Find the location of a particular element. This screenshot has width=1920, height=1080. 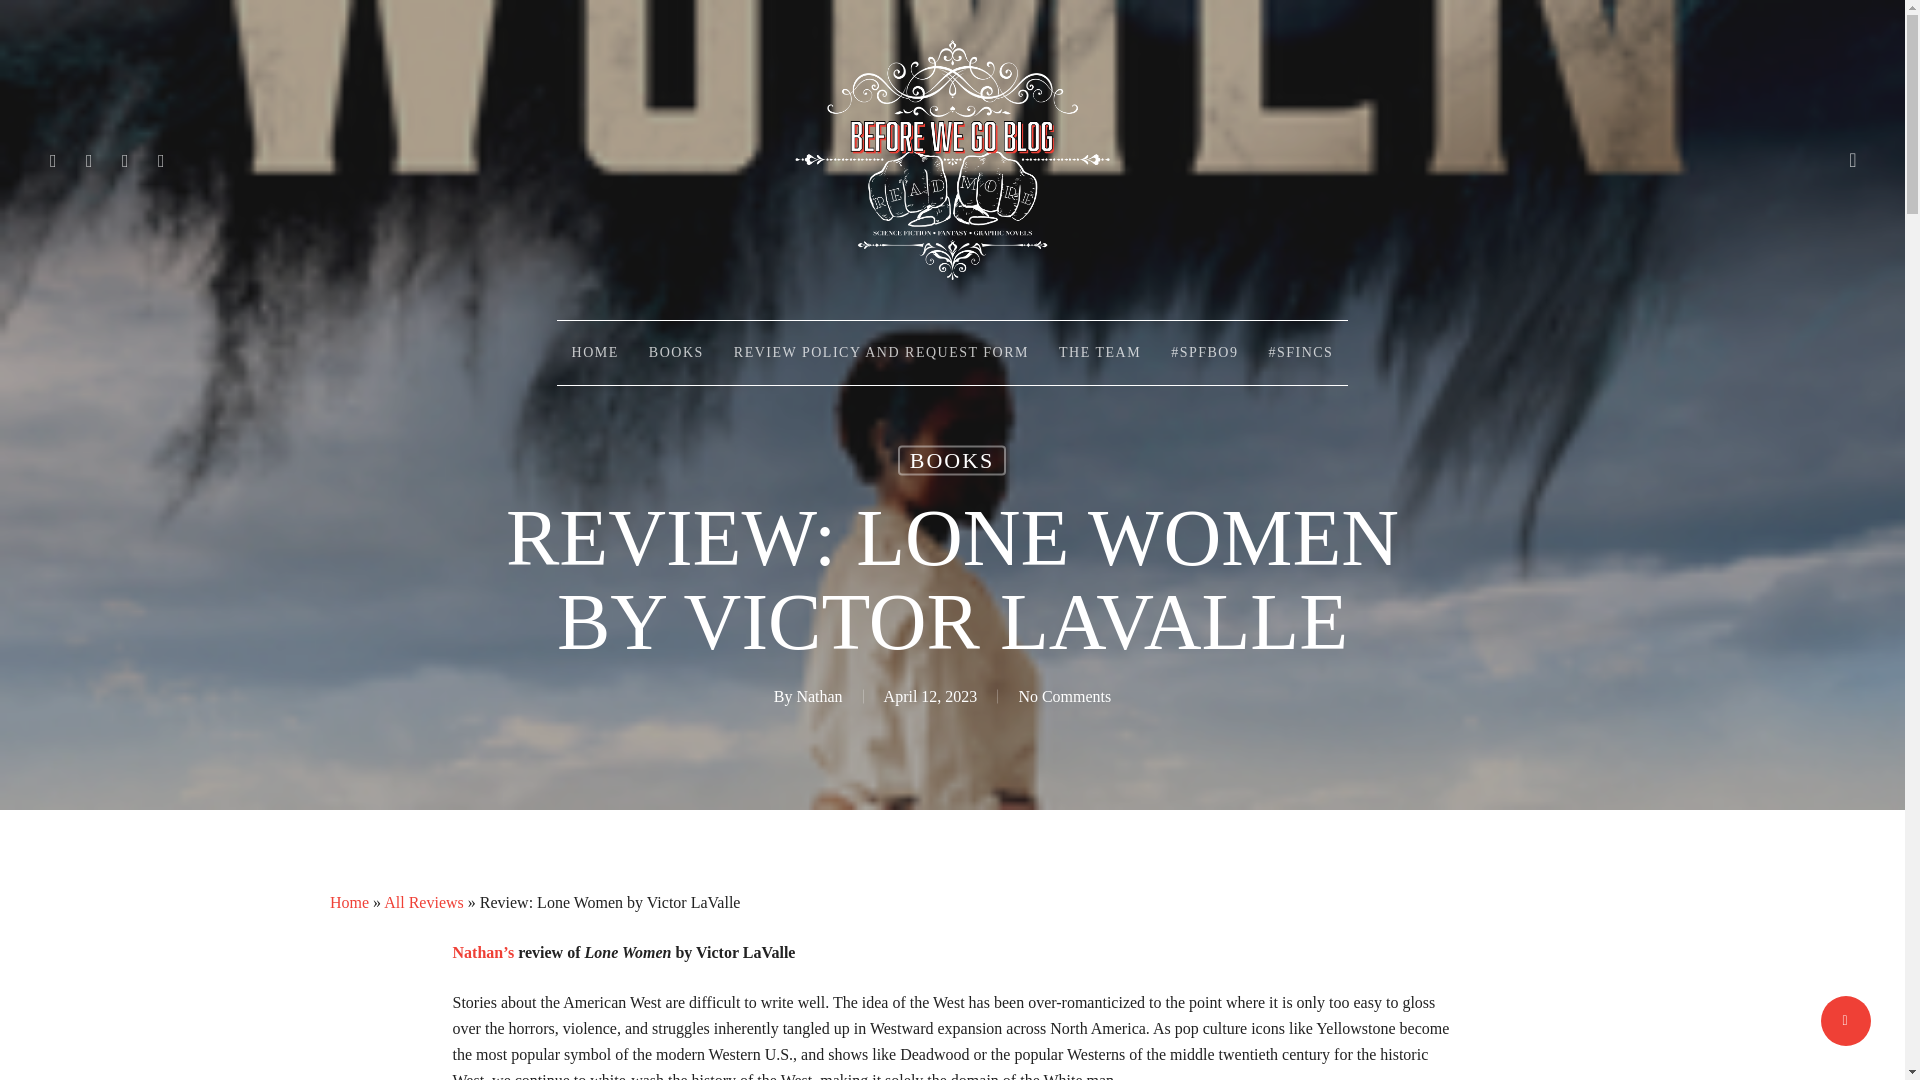

BOOKS is located at coordinates (676, 352).